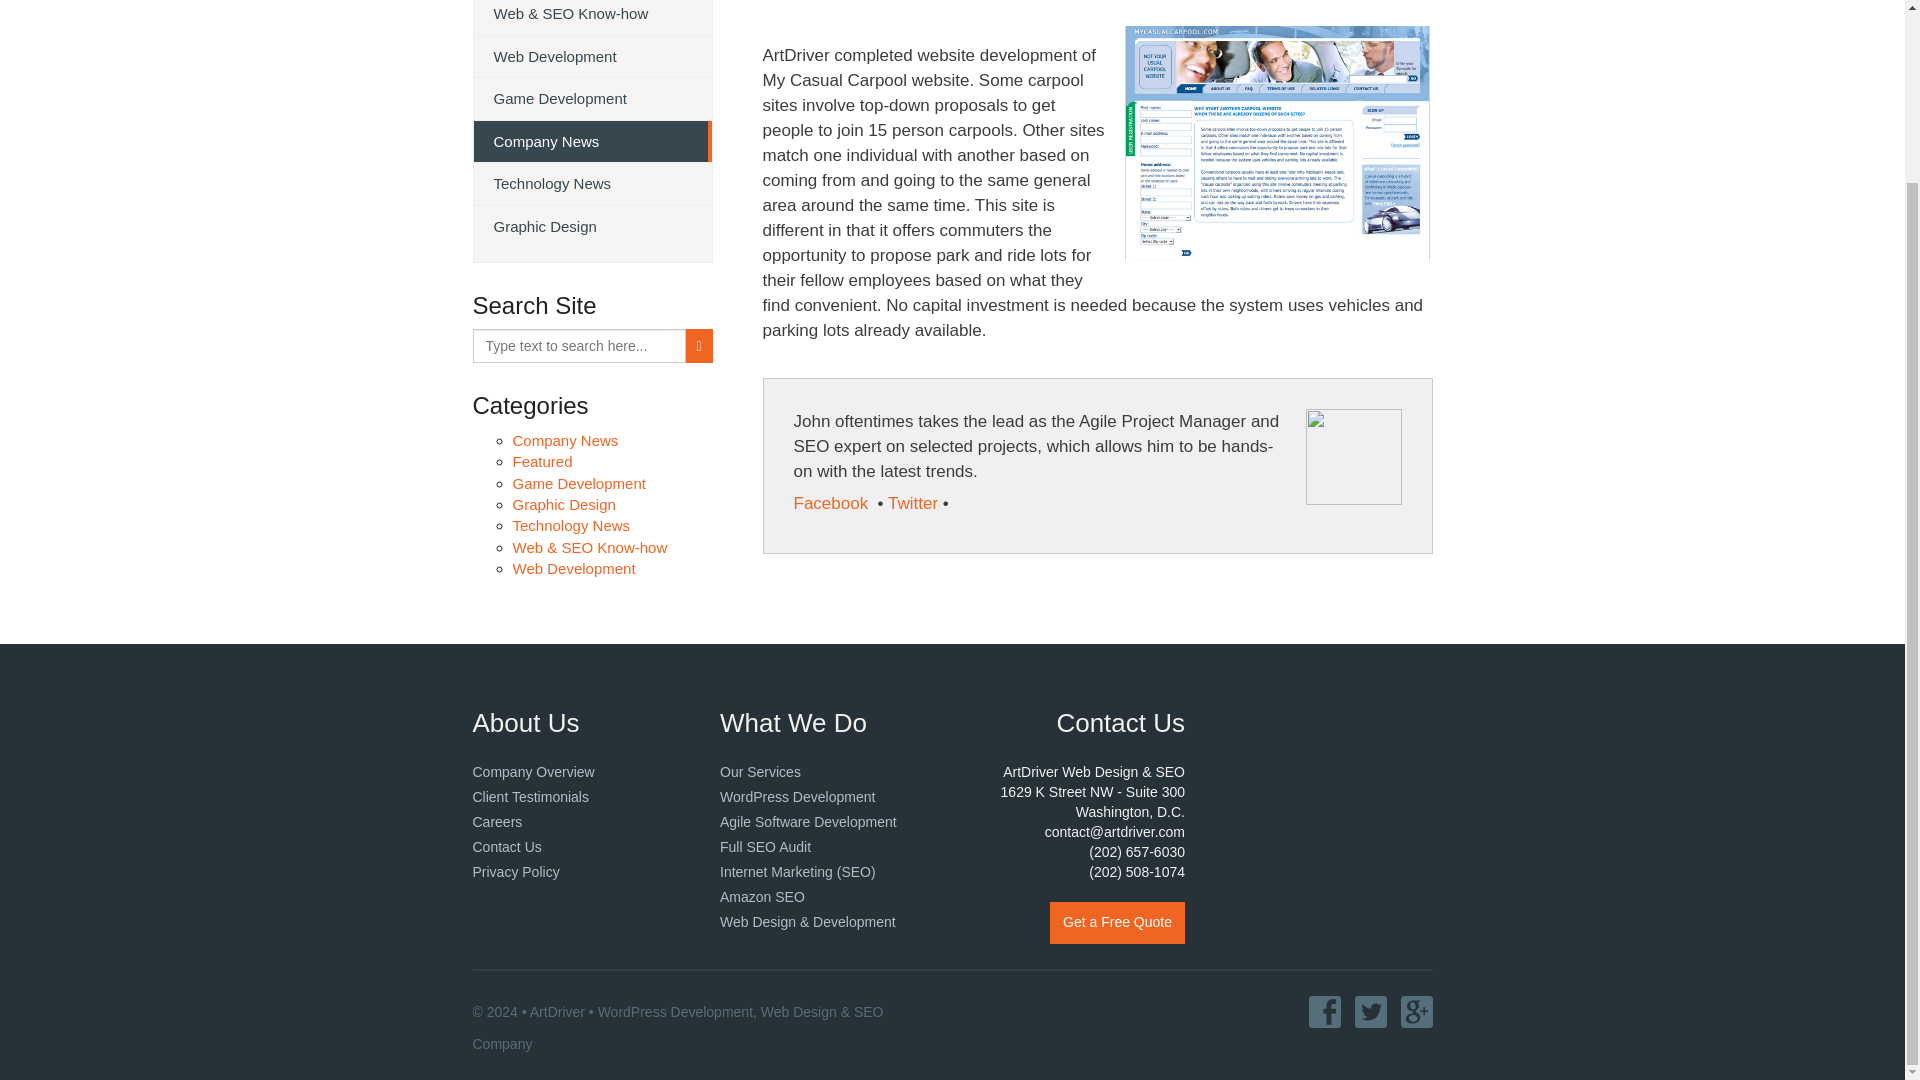 This screenshot has height=1080, width=1920. What do you see at coordinates (565, 440) in the screenshot?
I see `Company News` at bounding box center [565, 440].